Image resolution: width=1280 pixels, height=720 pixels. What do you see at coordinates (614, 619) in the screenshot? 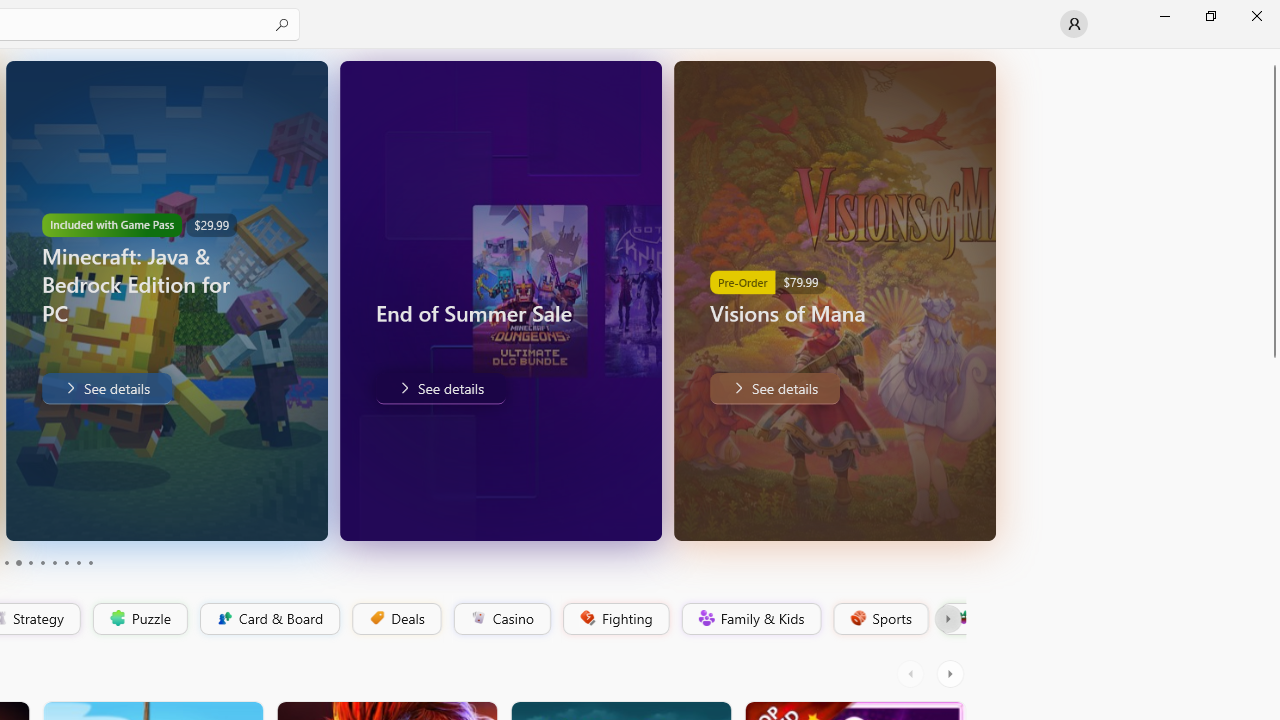
I see `Fighting` at bounding box center [614, 619].